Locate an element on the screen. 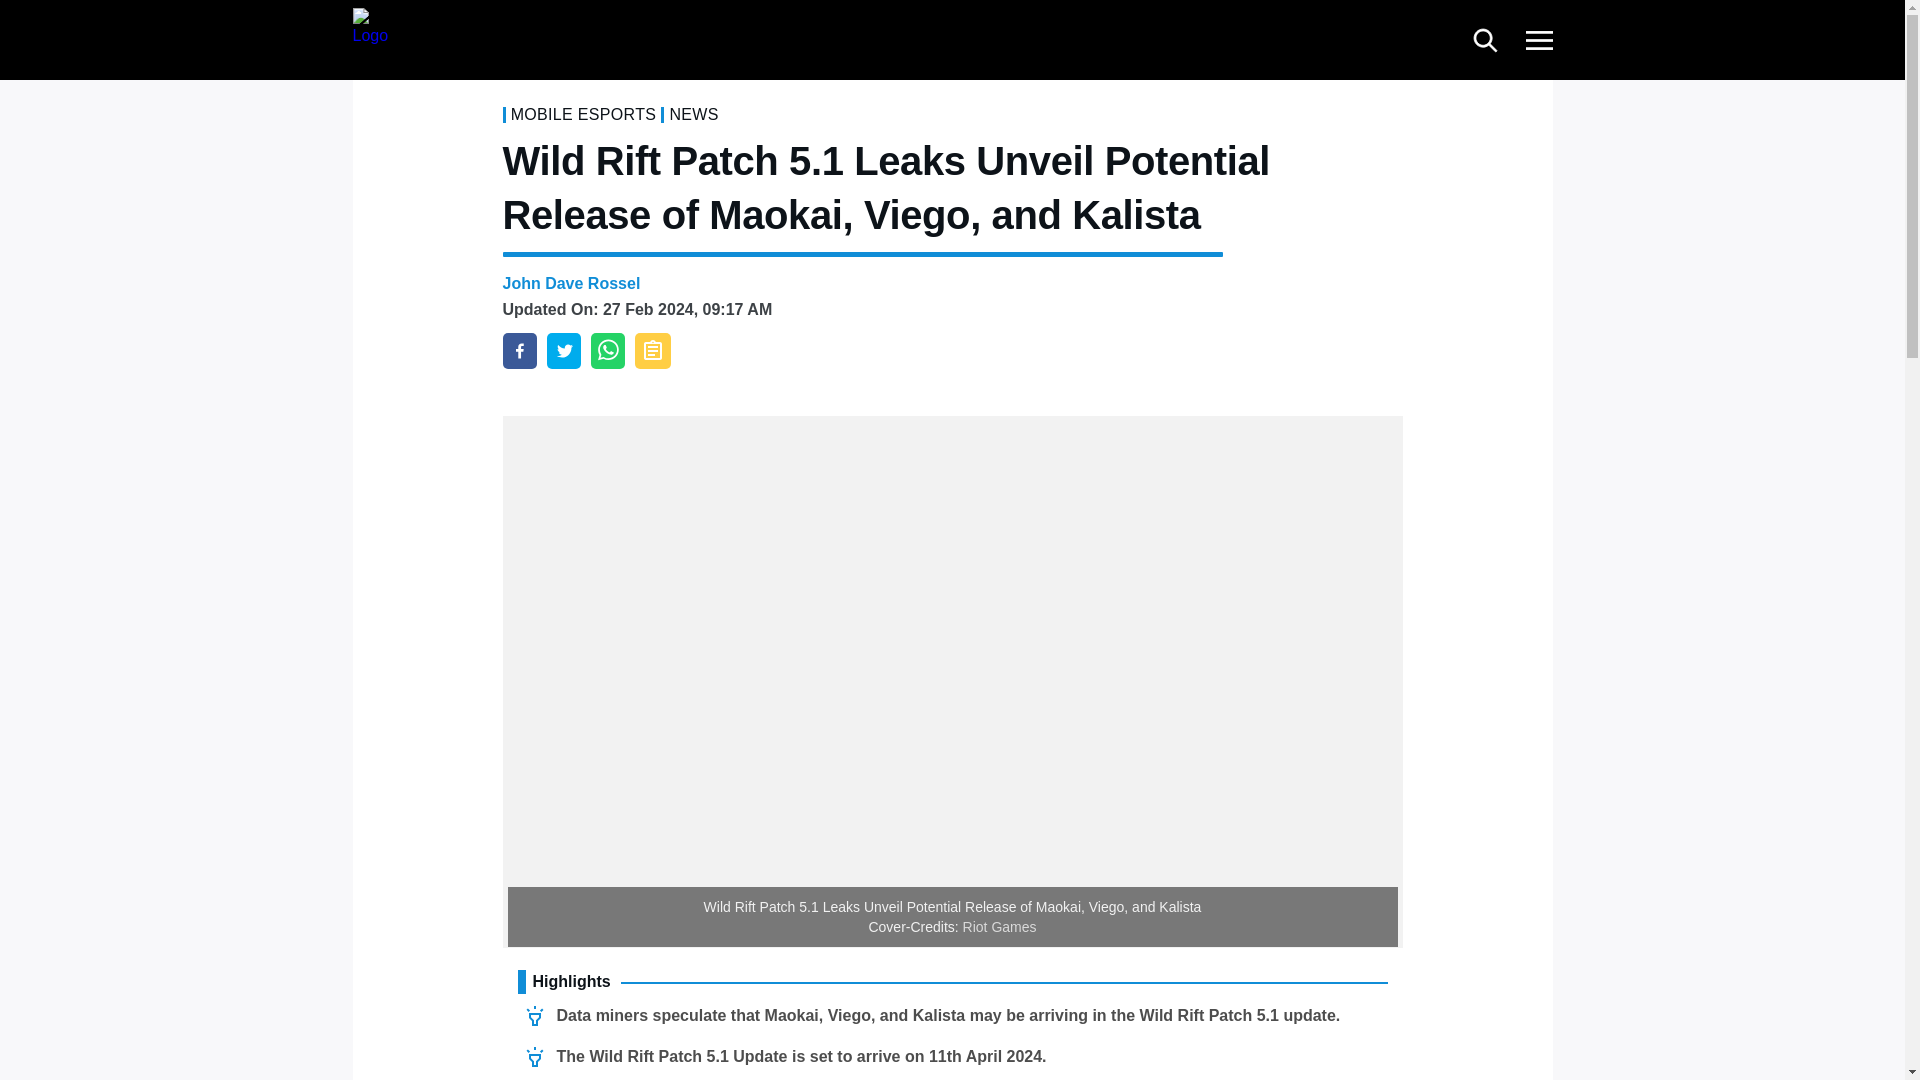 The height and width of the screenshot is (1080, 1920). NEWS is located at coordinates (693, 114).